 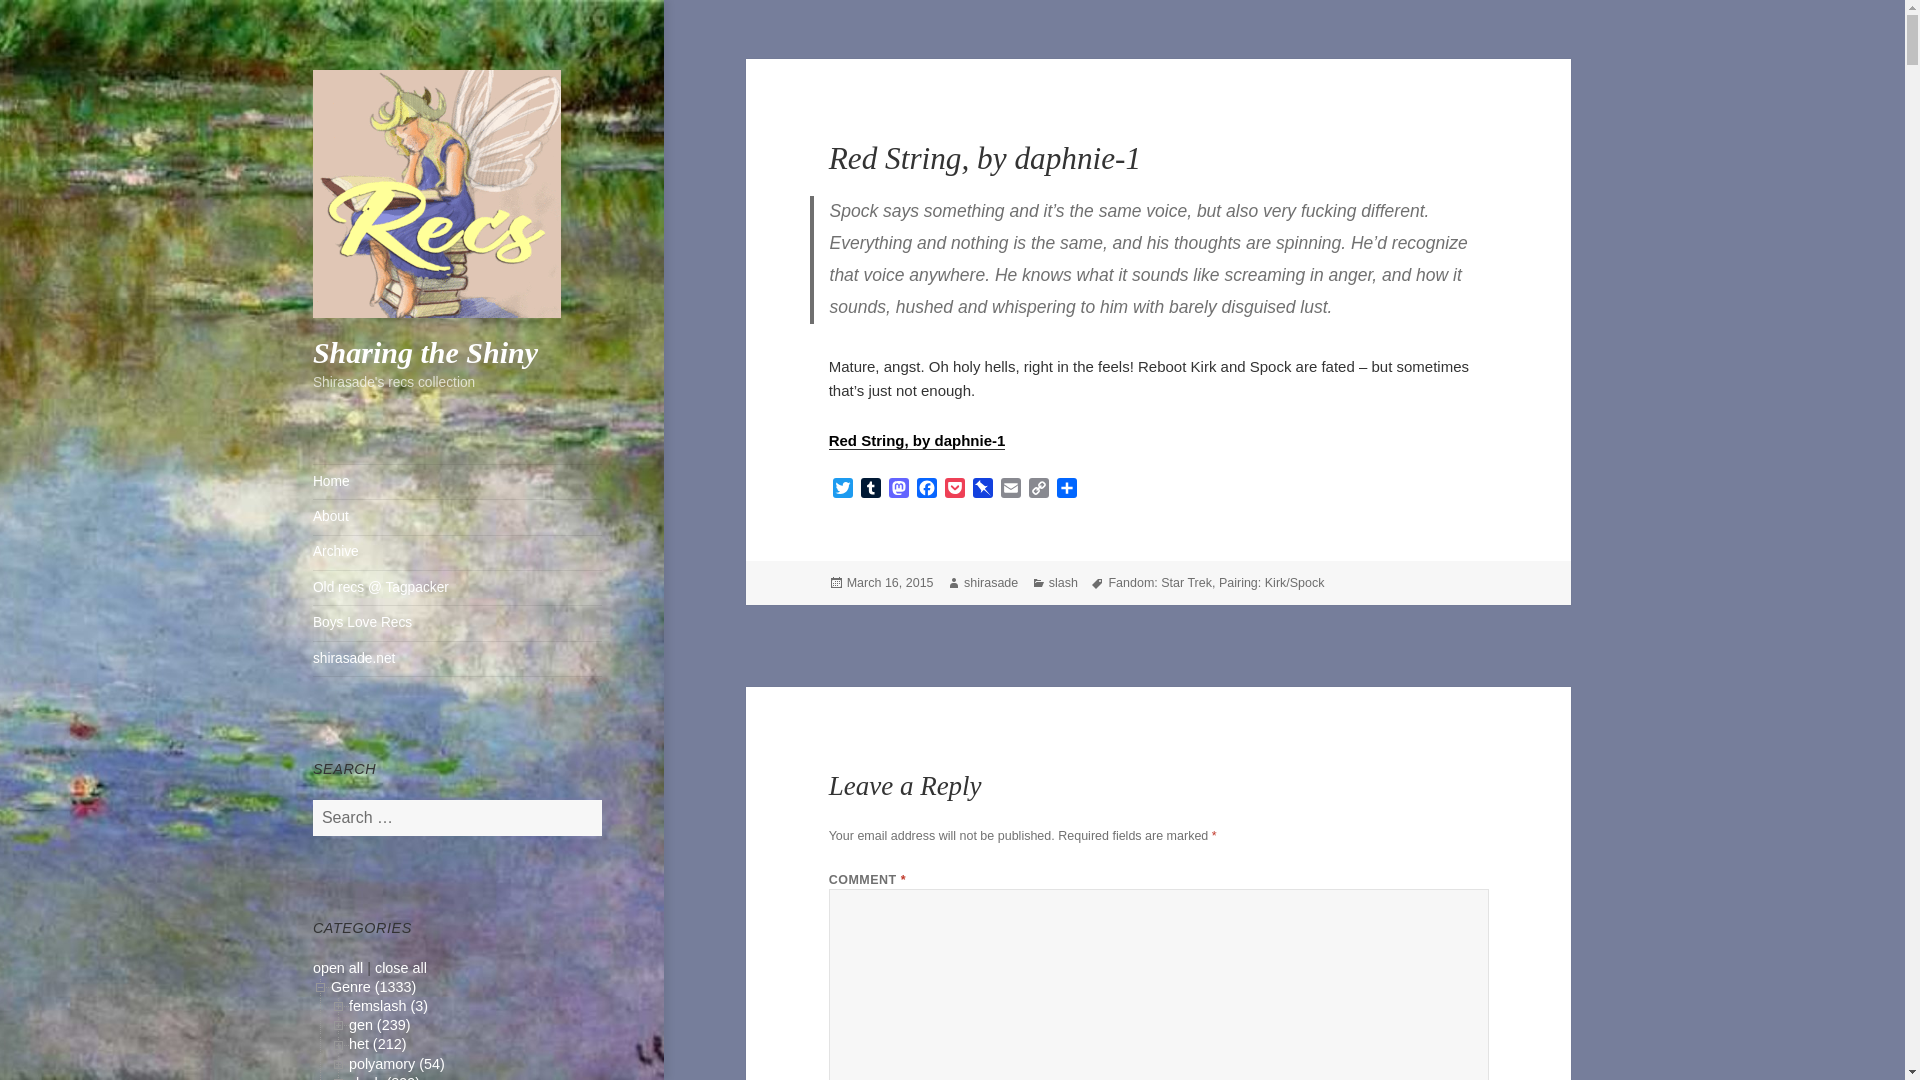 What do you see at coordinates (400, 968) in the screenshot?
I see `close all` at bounding box center [400, 968].